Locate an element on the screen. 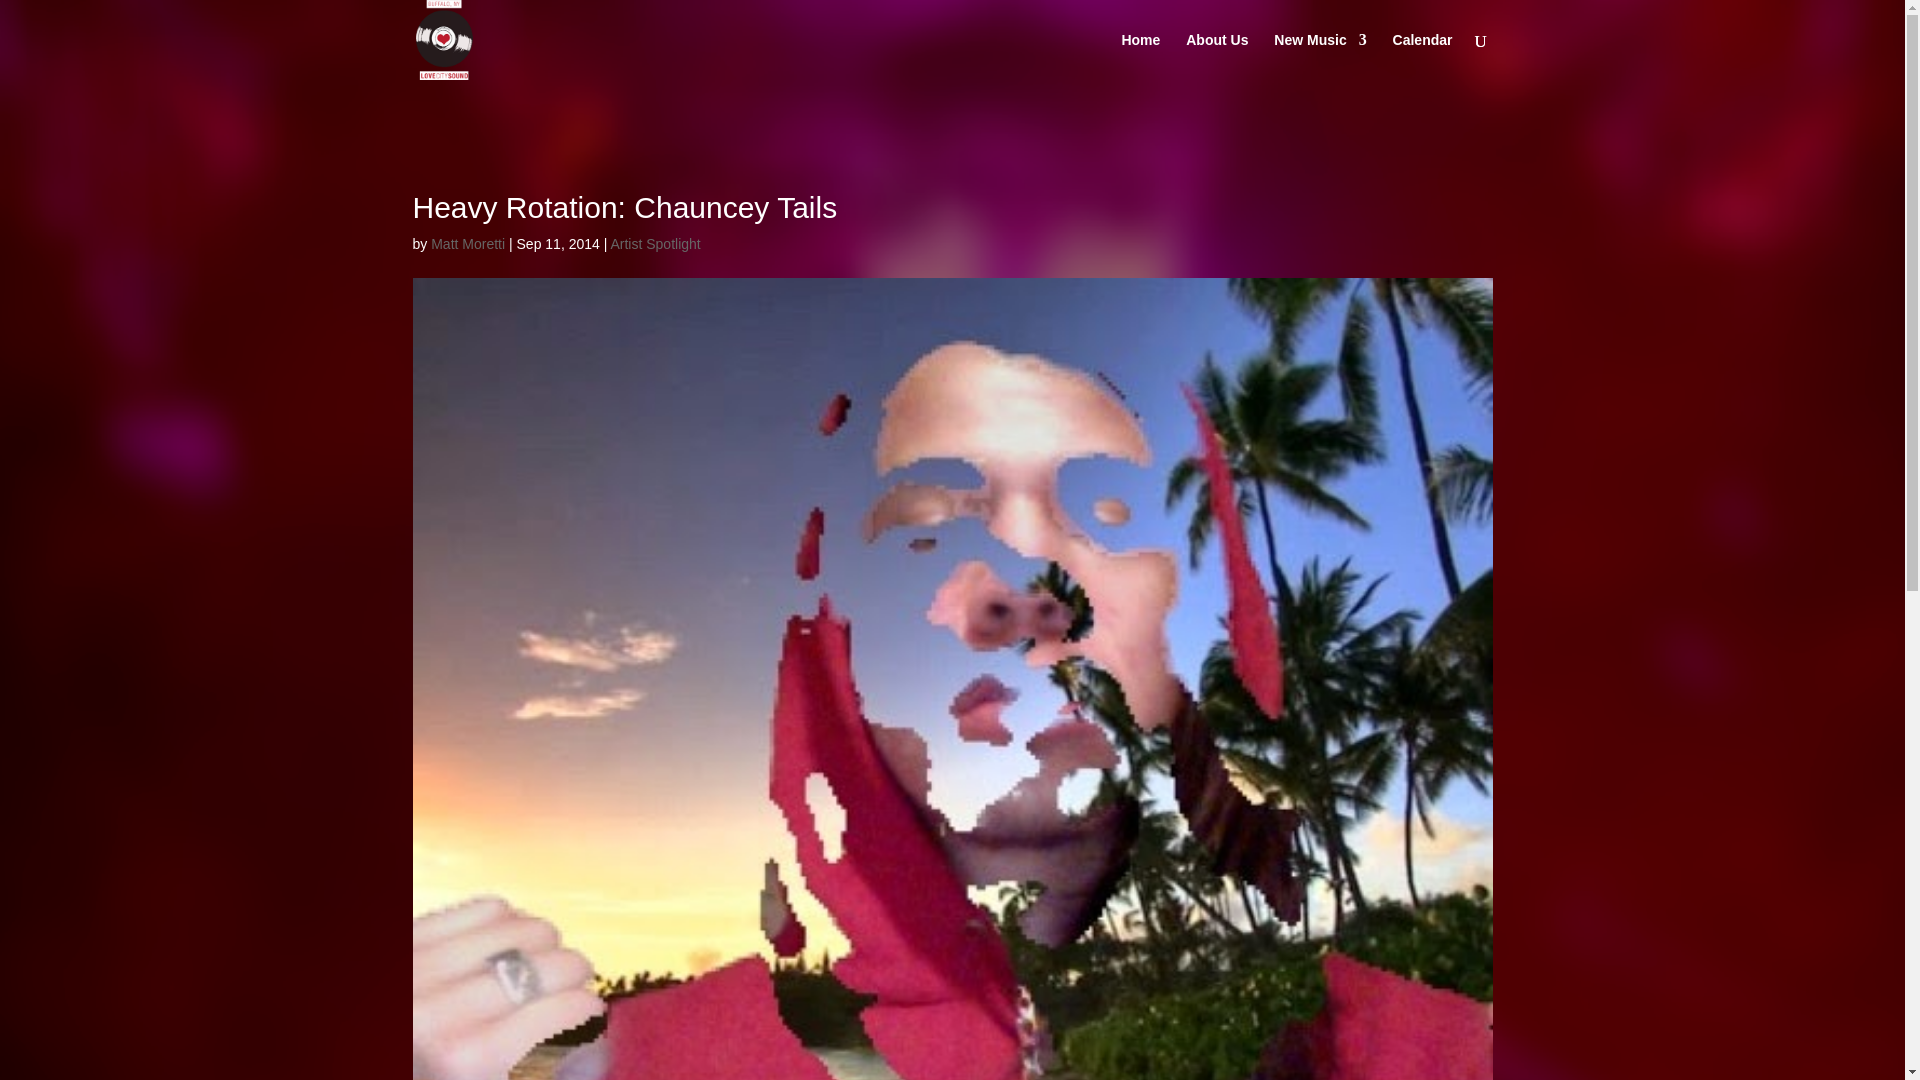  Posts by Matt Moretti is located at coordinates (467, 244).